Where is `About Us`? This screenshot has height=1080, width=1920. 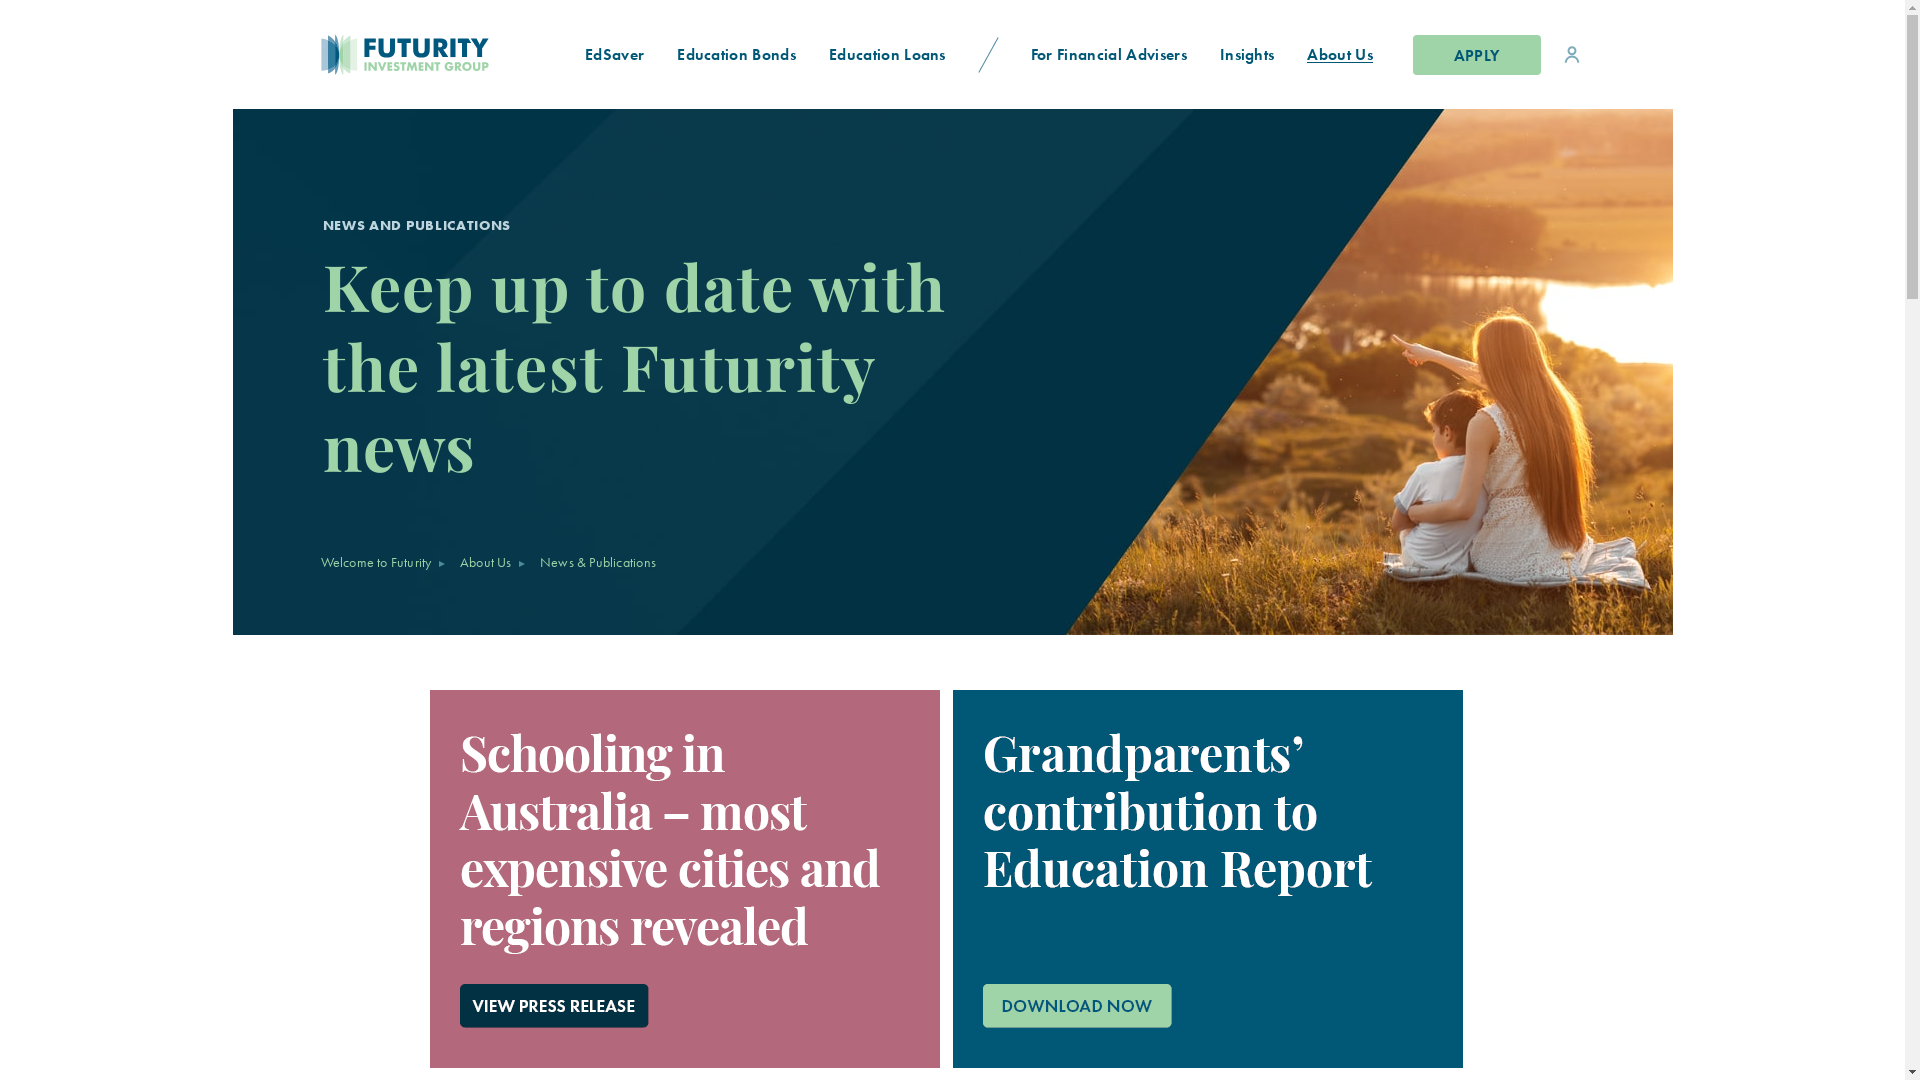 About Us is located at coordinates (1340, 54).